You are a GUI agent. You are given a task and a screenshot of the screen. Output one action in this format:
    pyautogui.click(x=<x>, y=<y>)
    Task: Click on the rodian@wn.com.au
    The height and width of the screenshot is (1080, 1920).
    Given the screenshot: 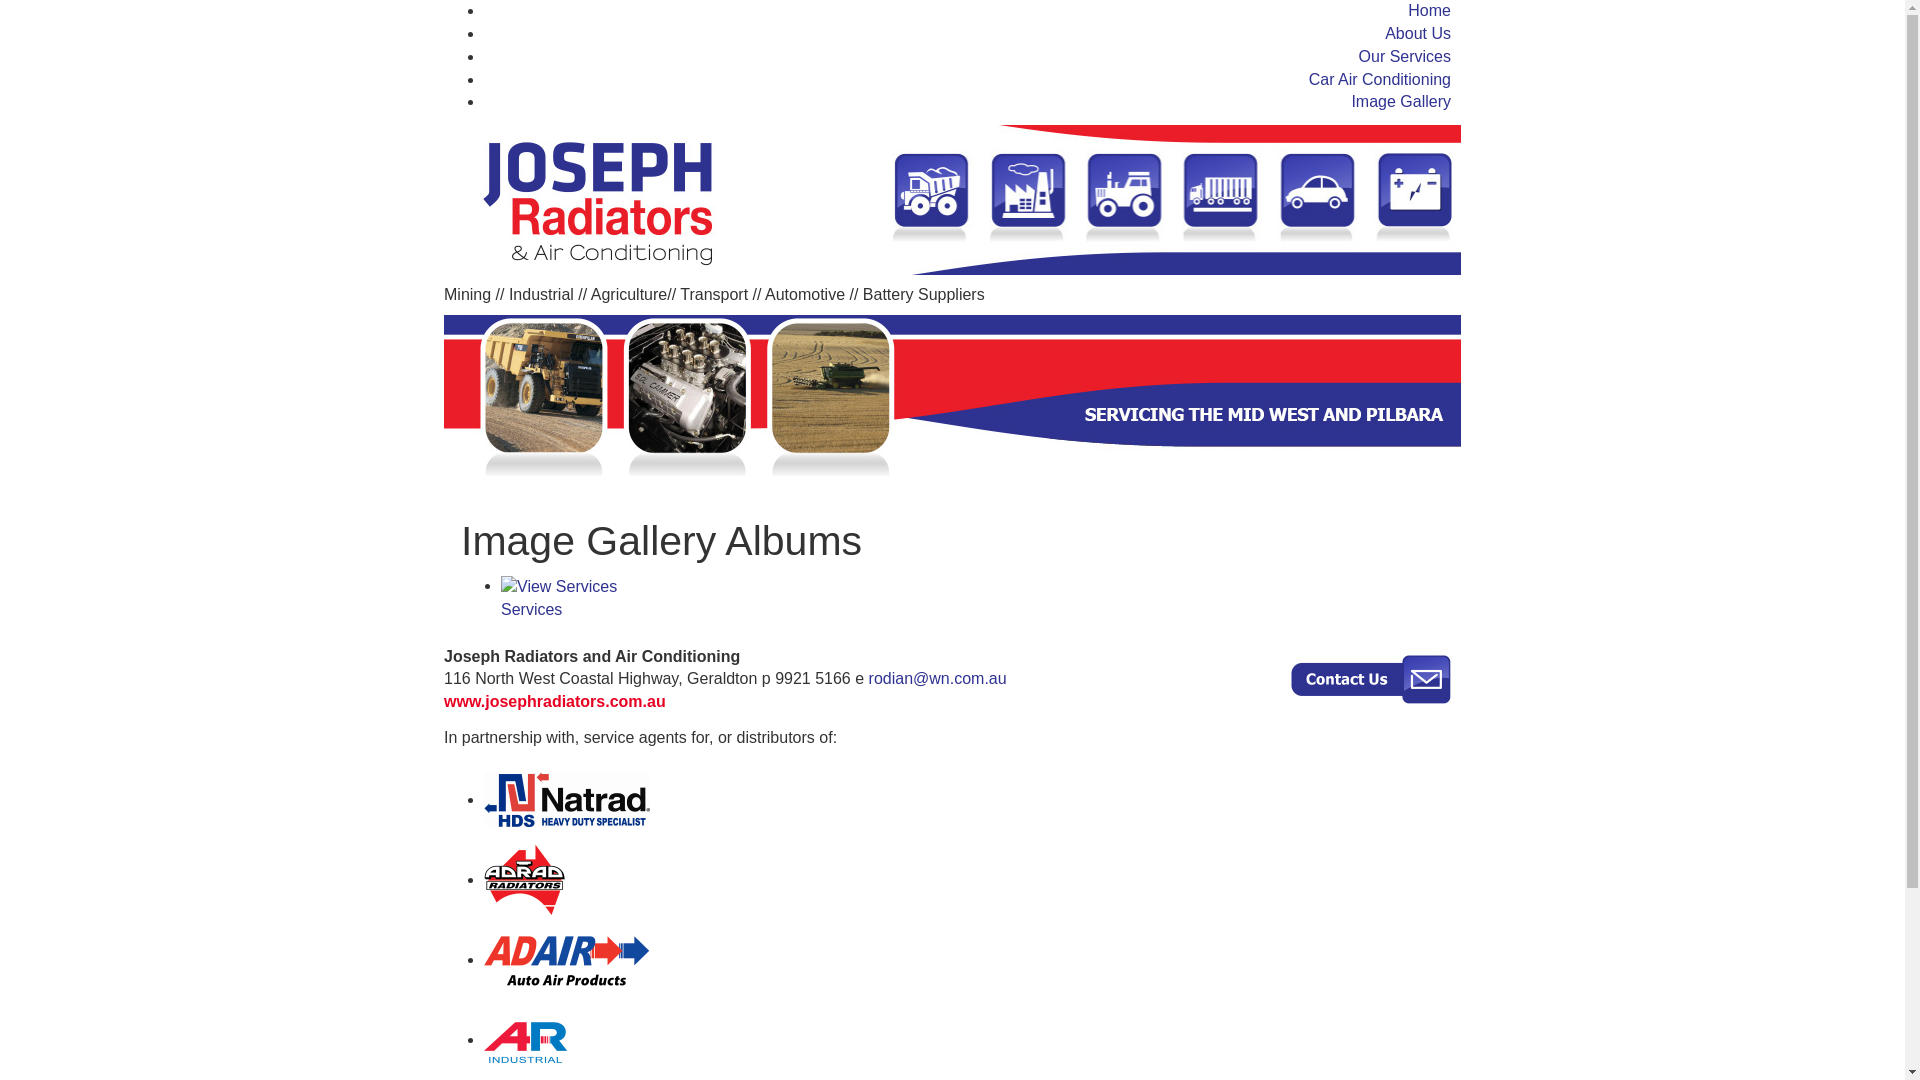 What is the action you would take?
    pyautogui.click(x=938, y=678)
    